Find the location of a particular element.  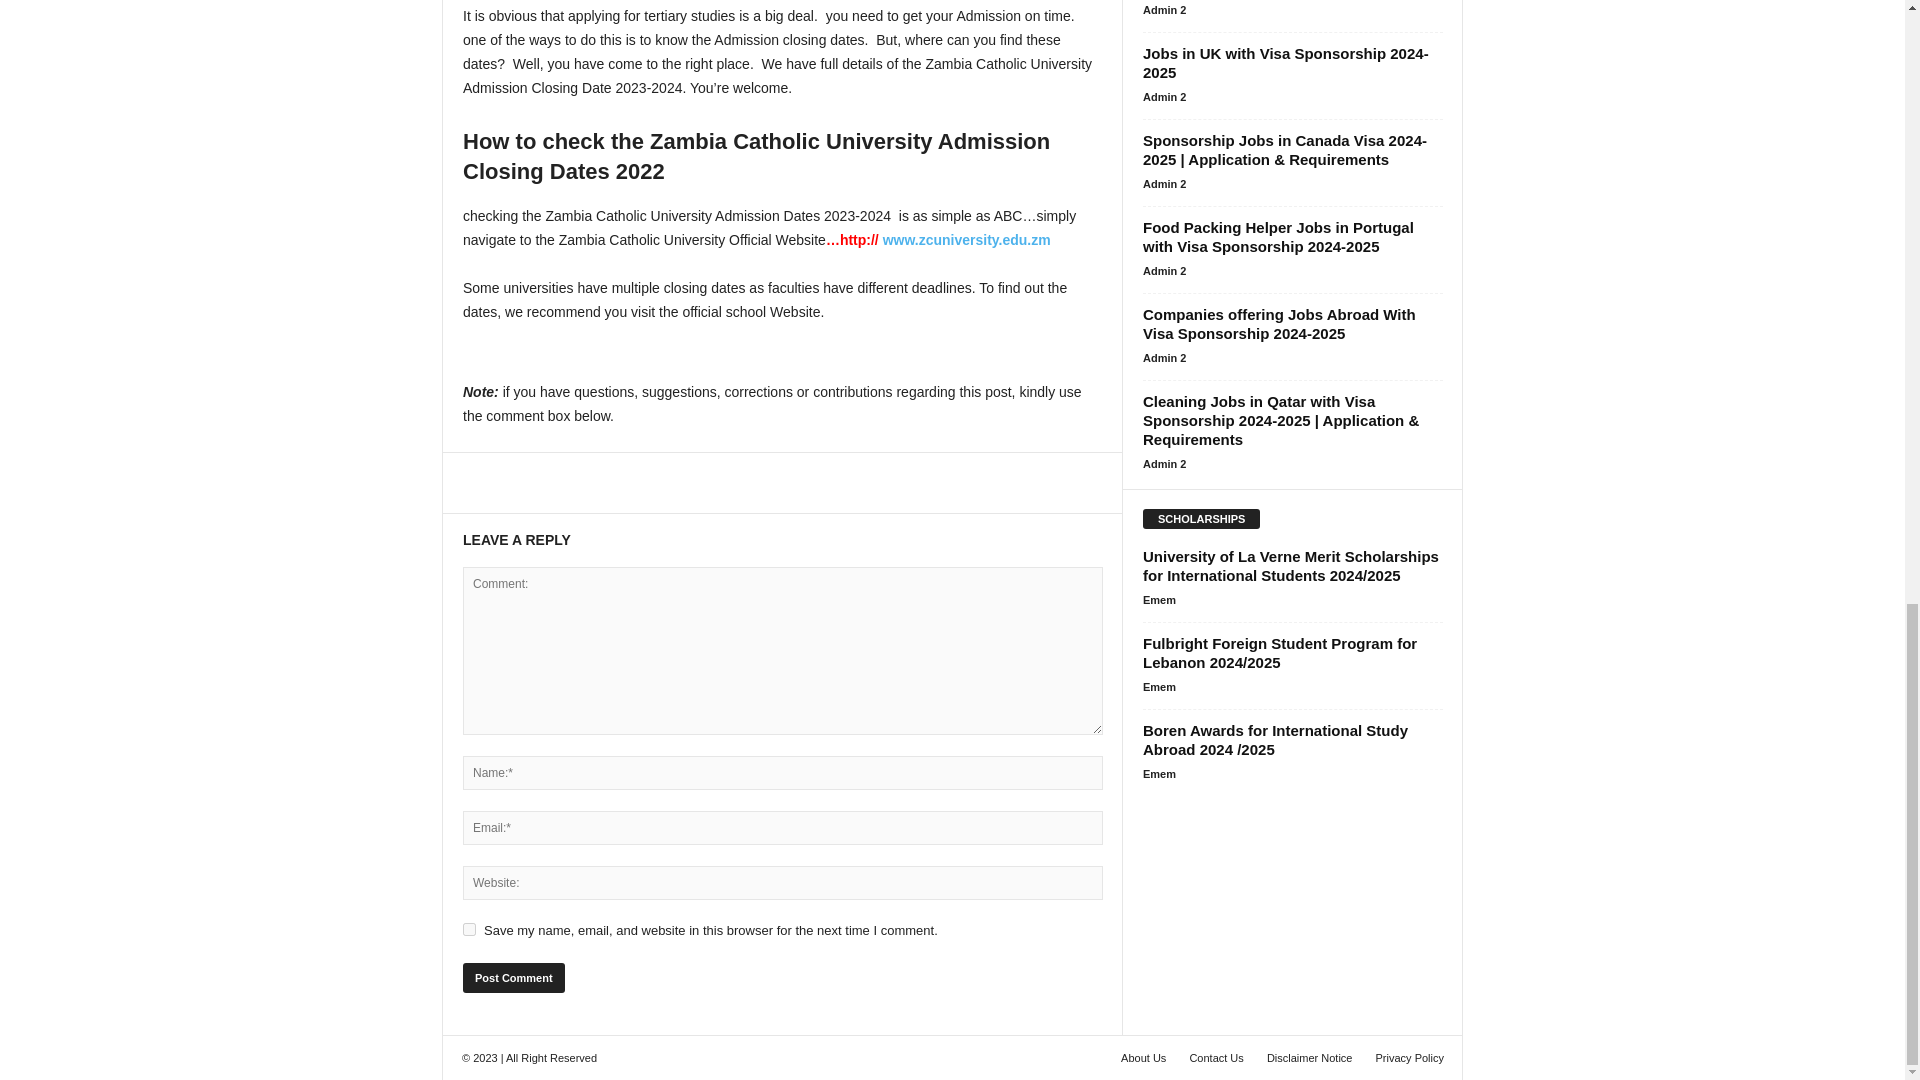

Post Comment is located at coordinates (513, 978).